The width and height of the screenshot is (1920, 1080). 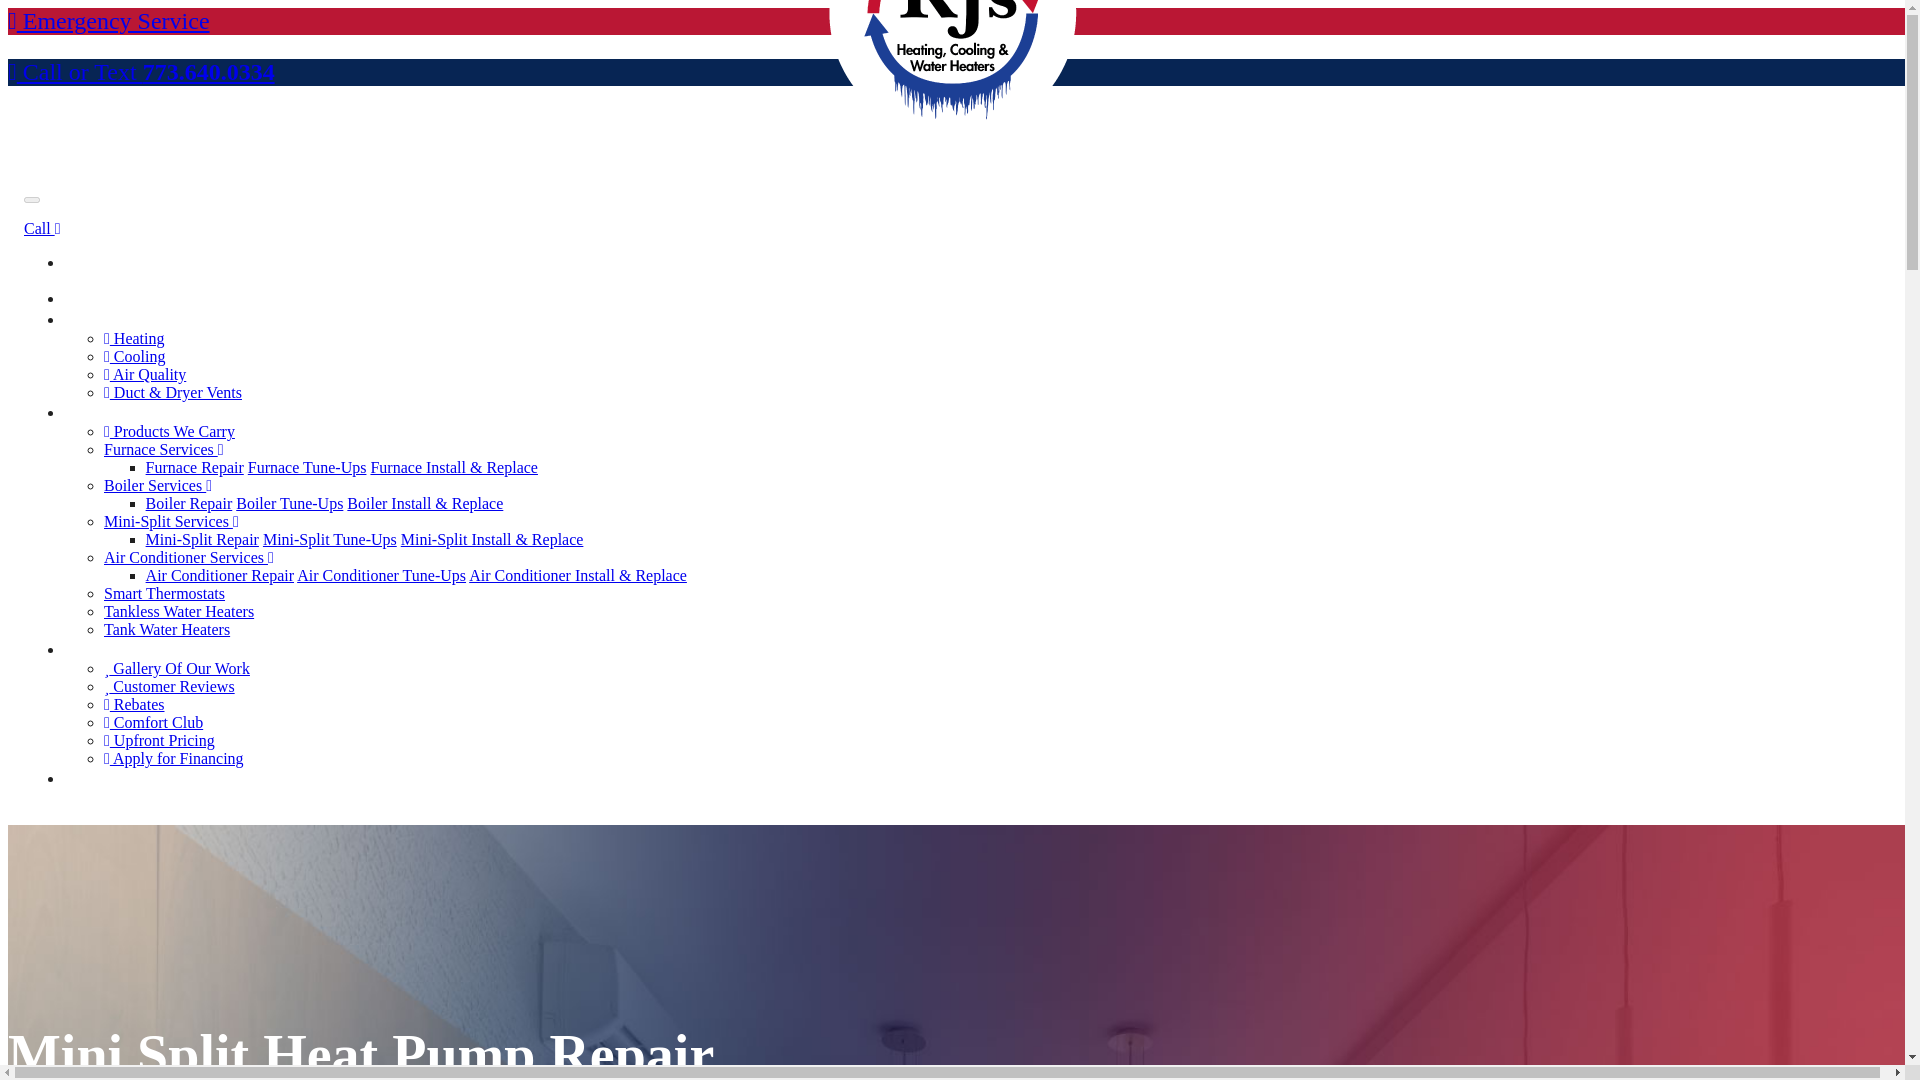 I want to click on Boiler Services, so click(x=157, y=485).